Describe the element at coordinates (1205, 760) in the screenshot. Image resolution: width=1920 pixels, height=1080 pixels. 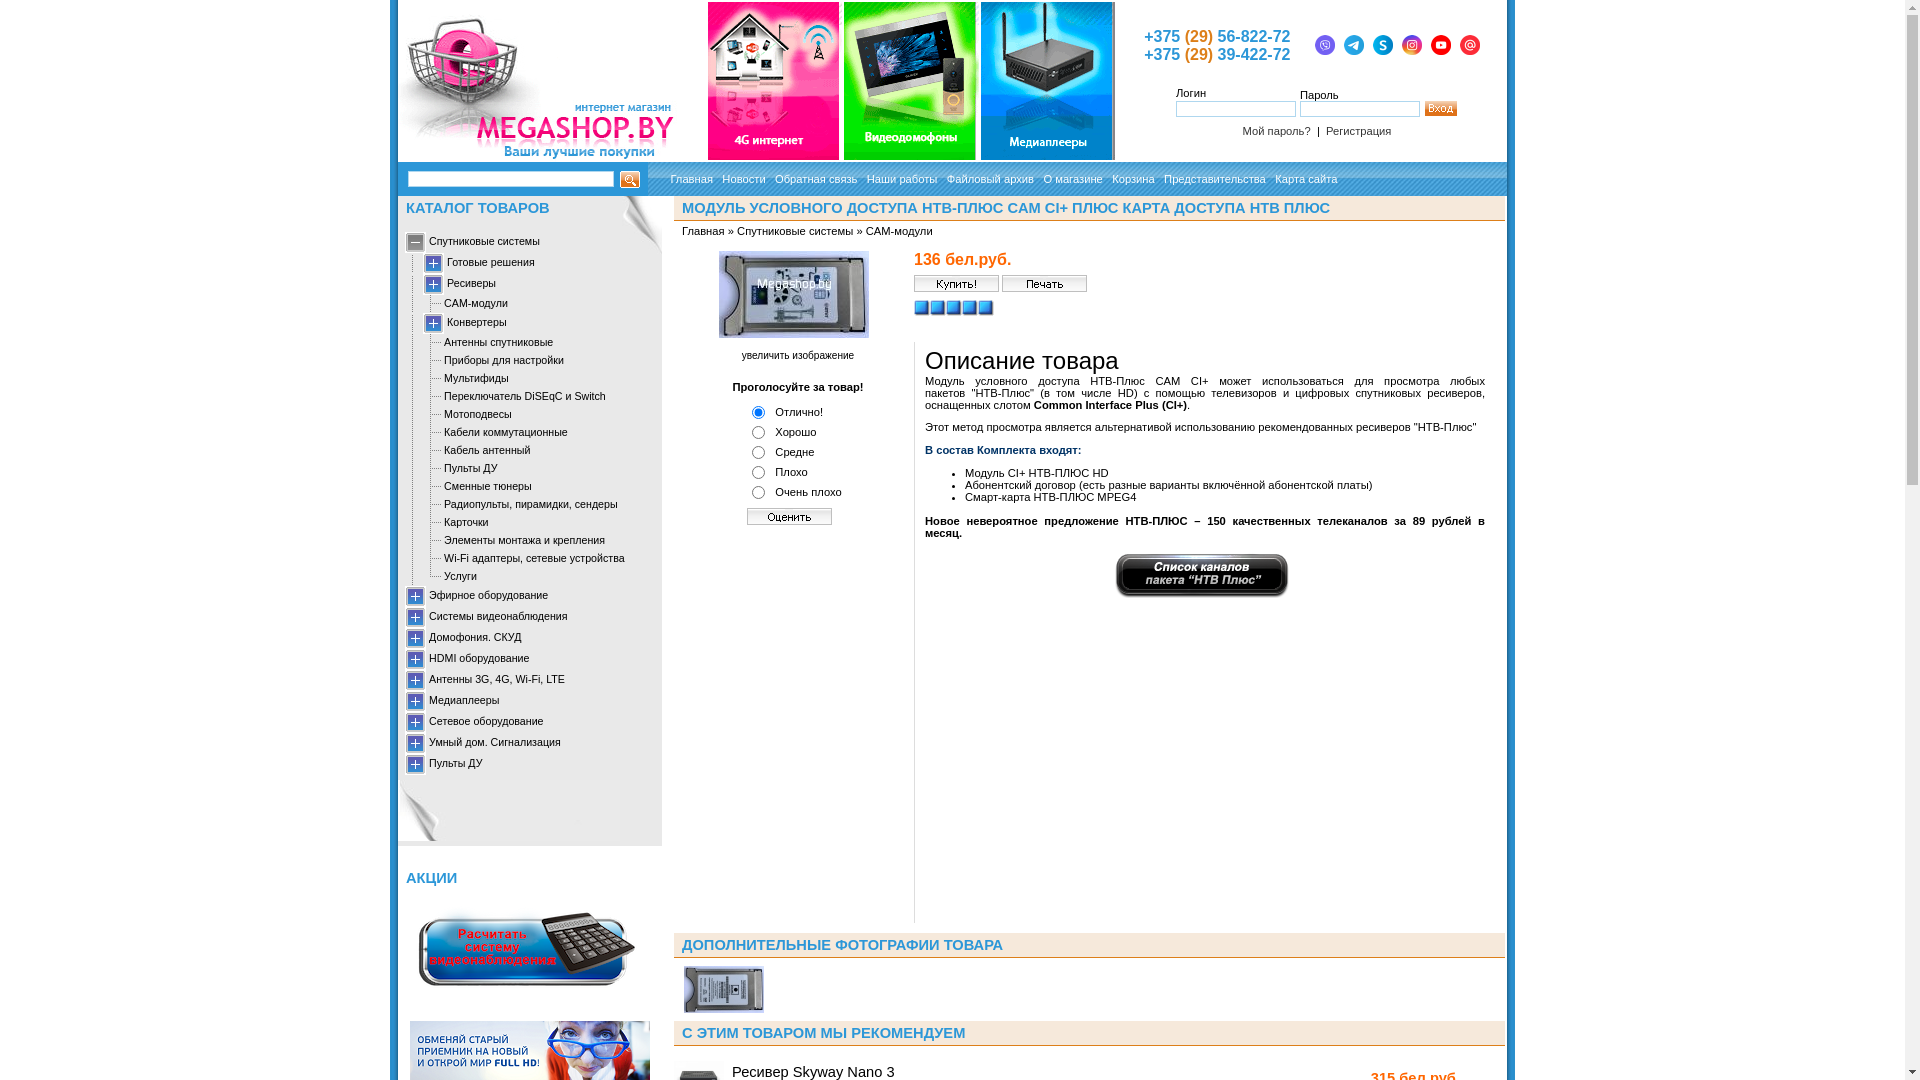
I see `YouTube video player` at that location.